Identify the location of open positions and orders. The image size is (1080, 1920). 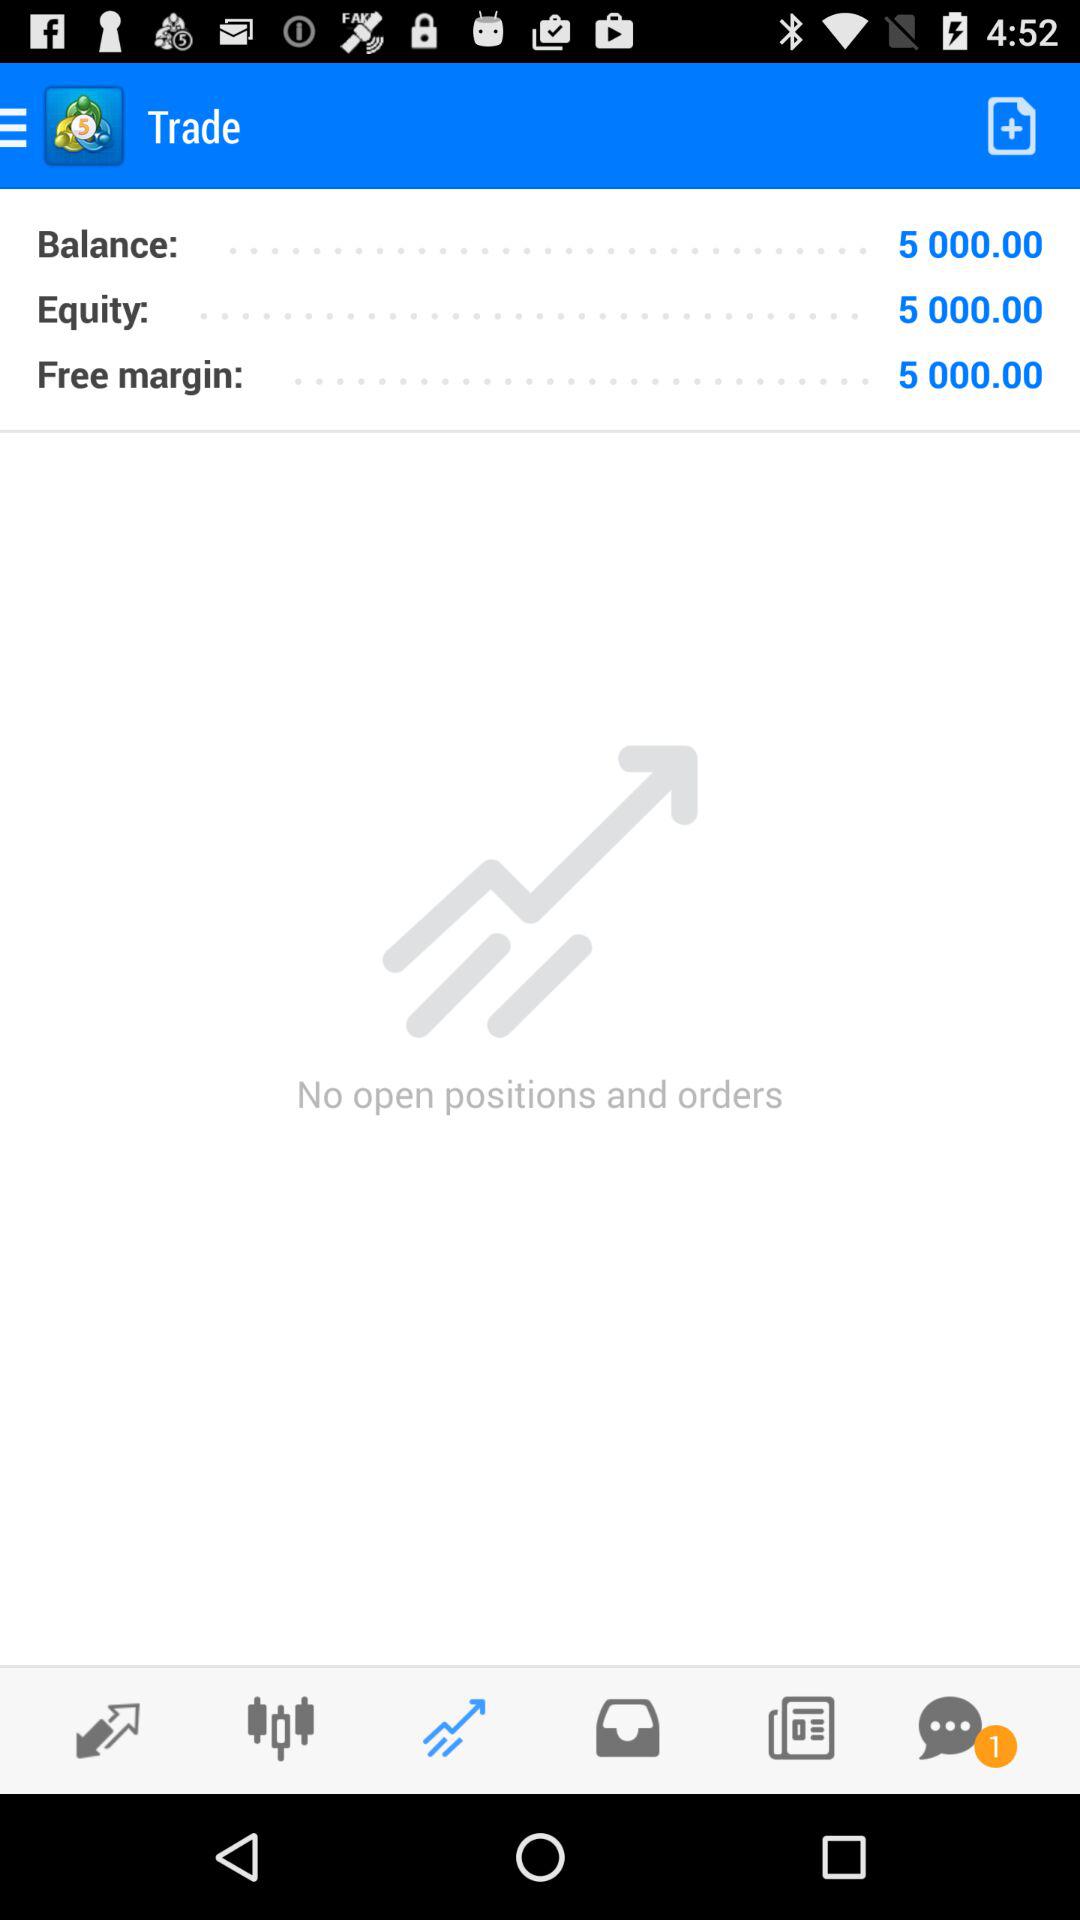
(454, 1728).